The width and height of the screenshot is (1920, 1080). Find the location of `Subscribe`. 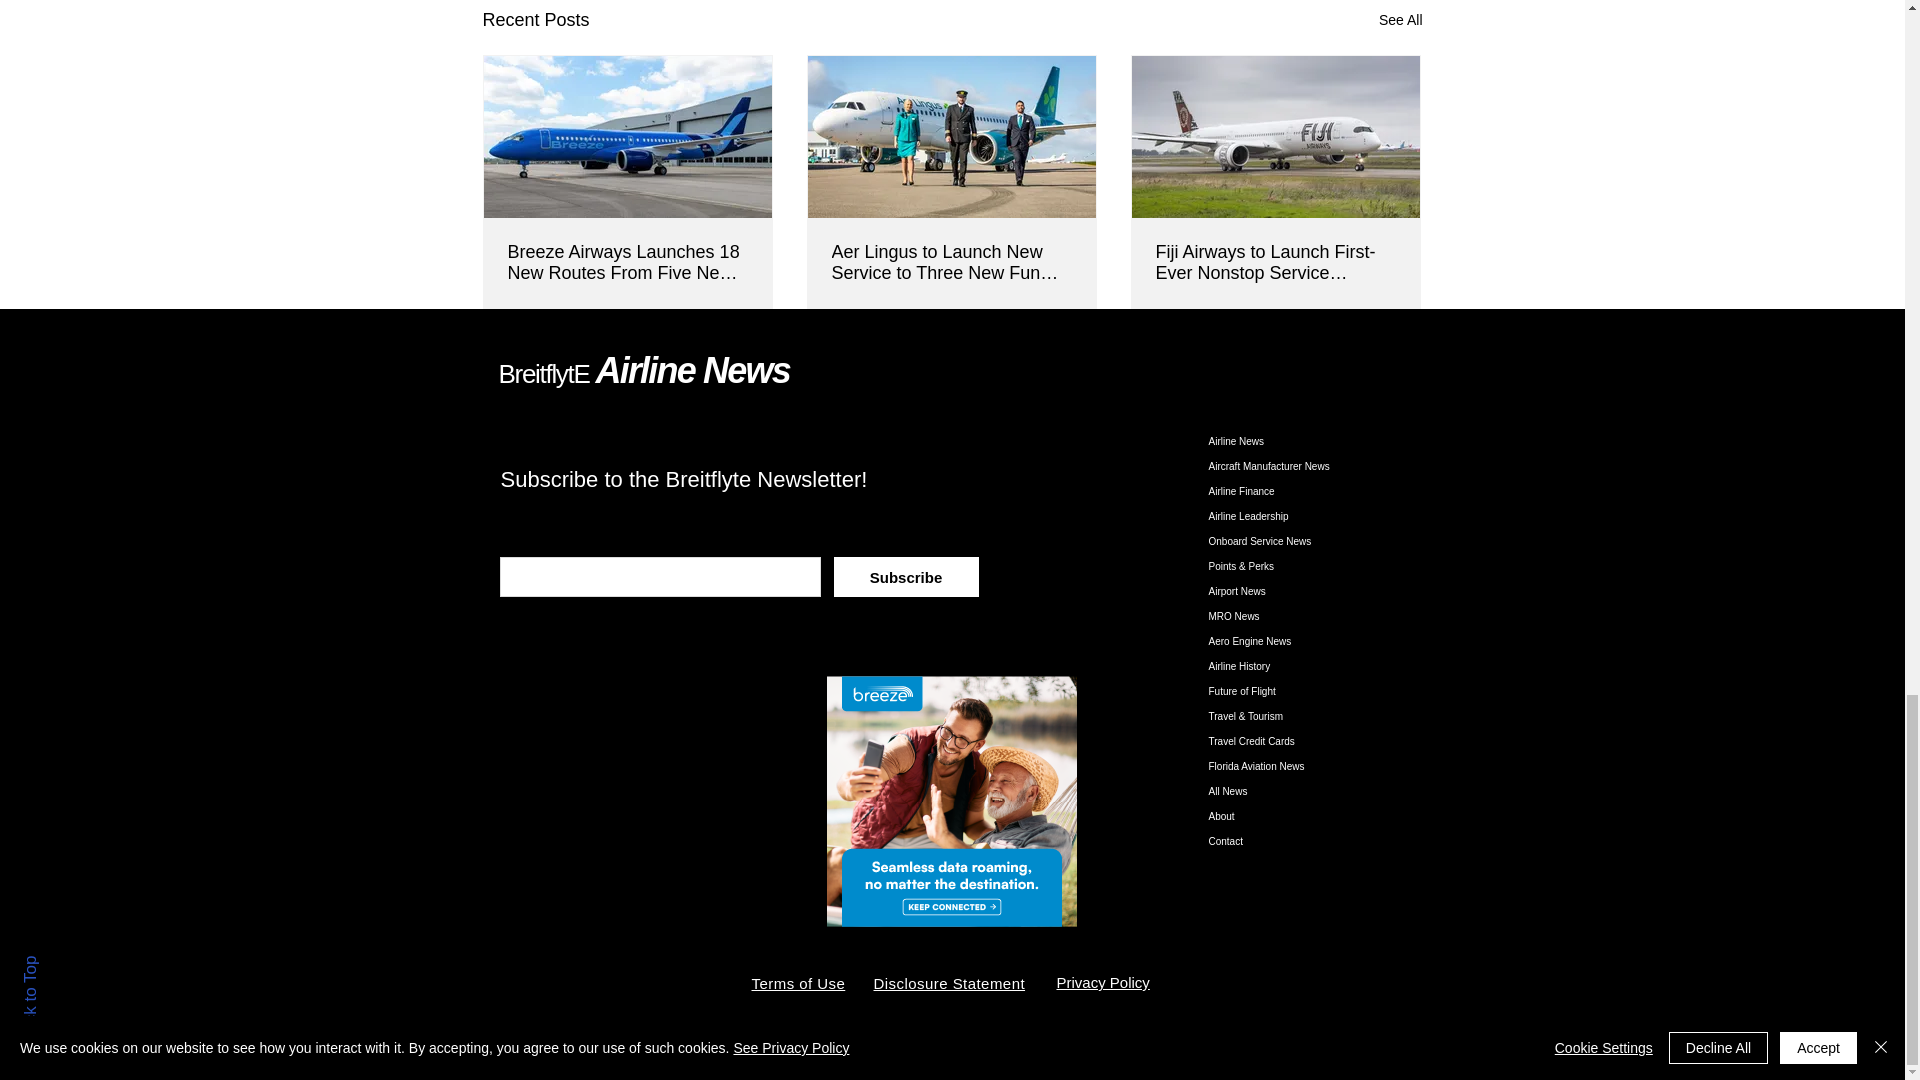

Subscribe is located at coordinates (906, 577).